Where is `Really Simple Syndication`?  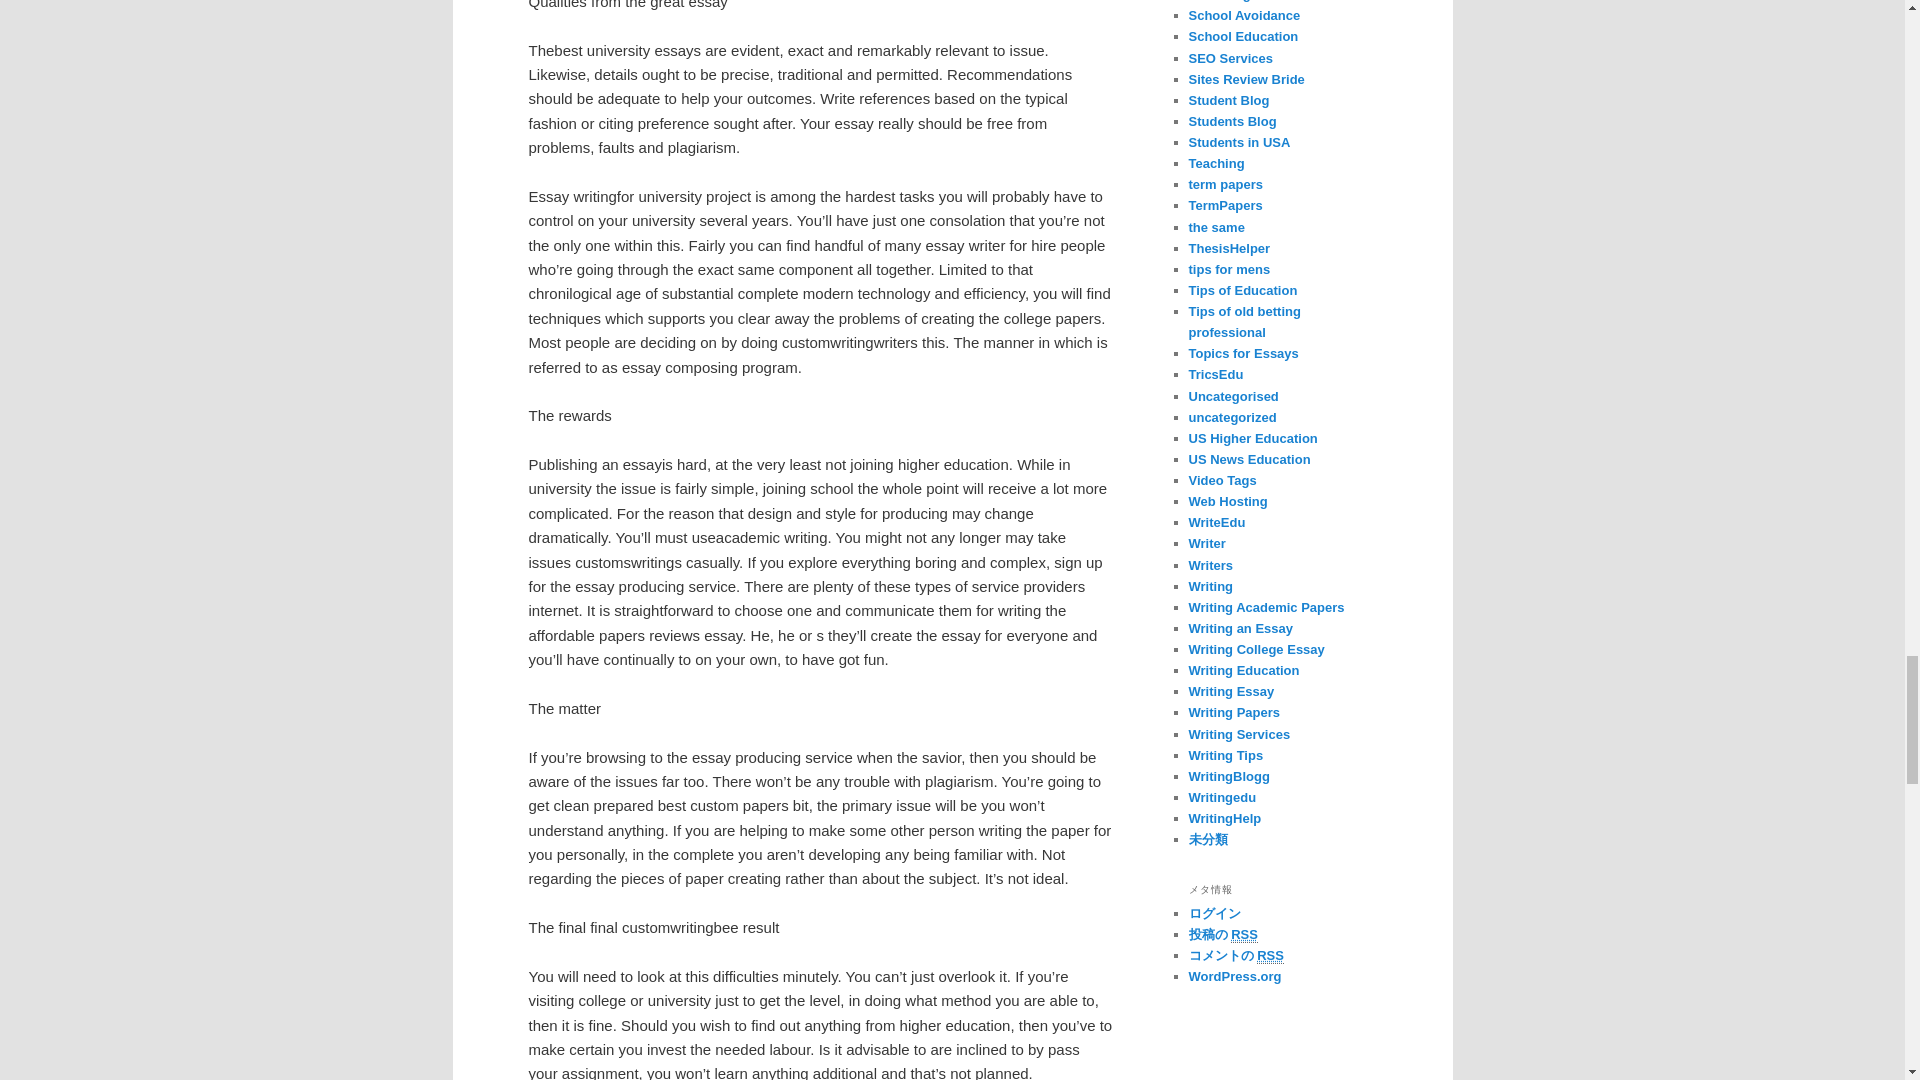
Really Simple Syndication is located at coordinates (1270, 956).